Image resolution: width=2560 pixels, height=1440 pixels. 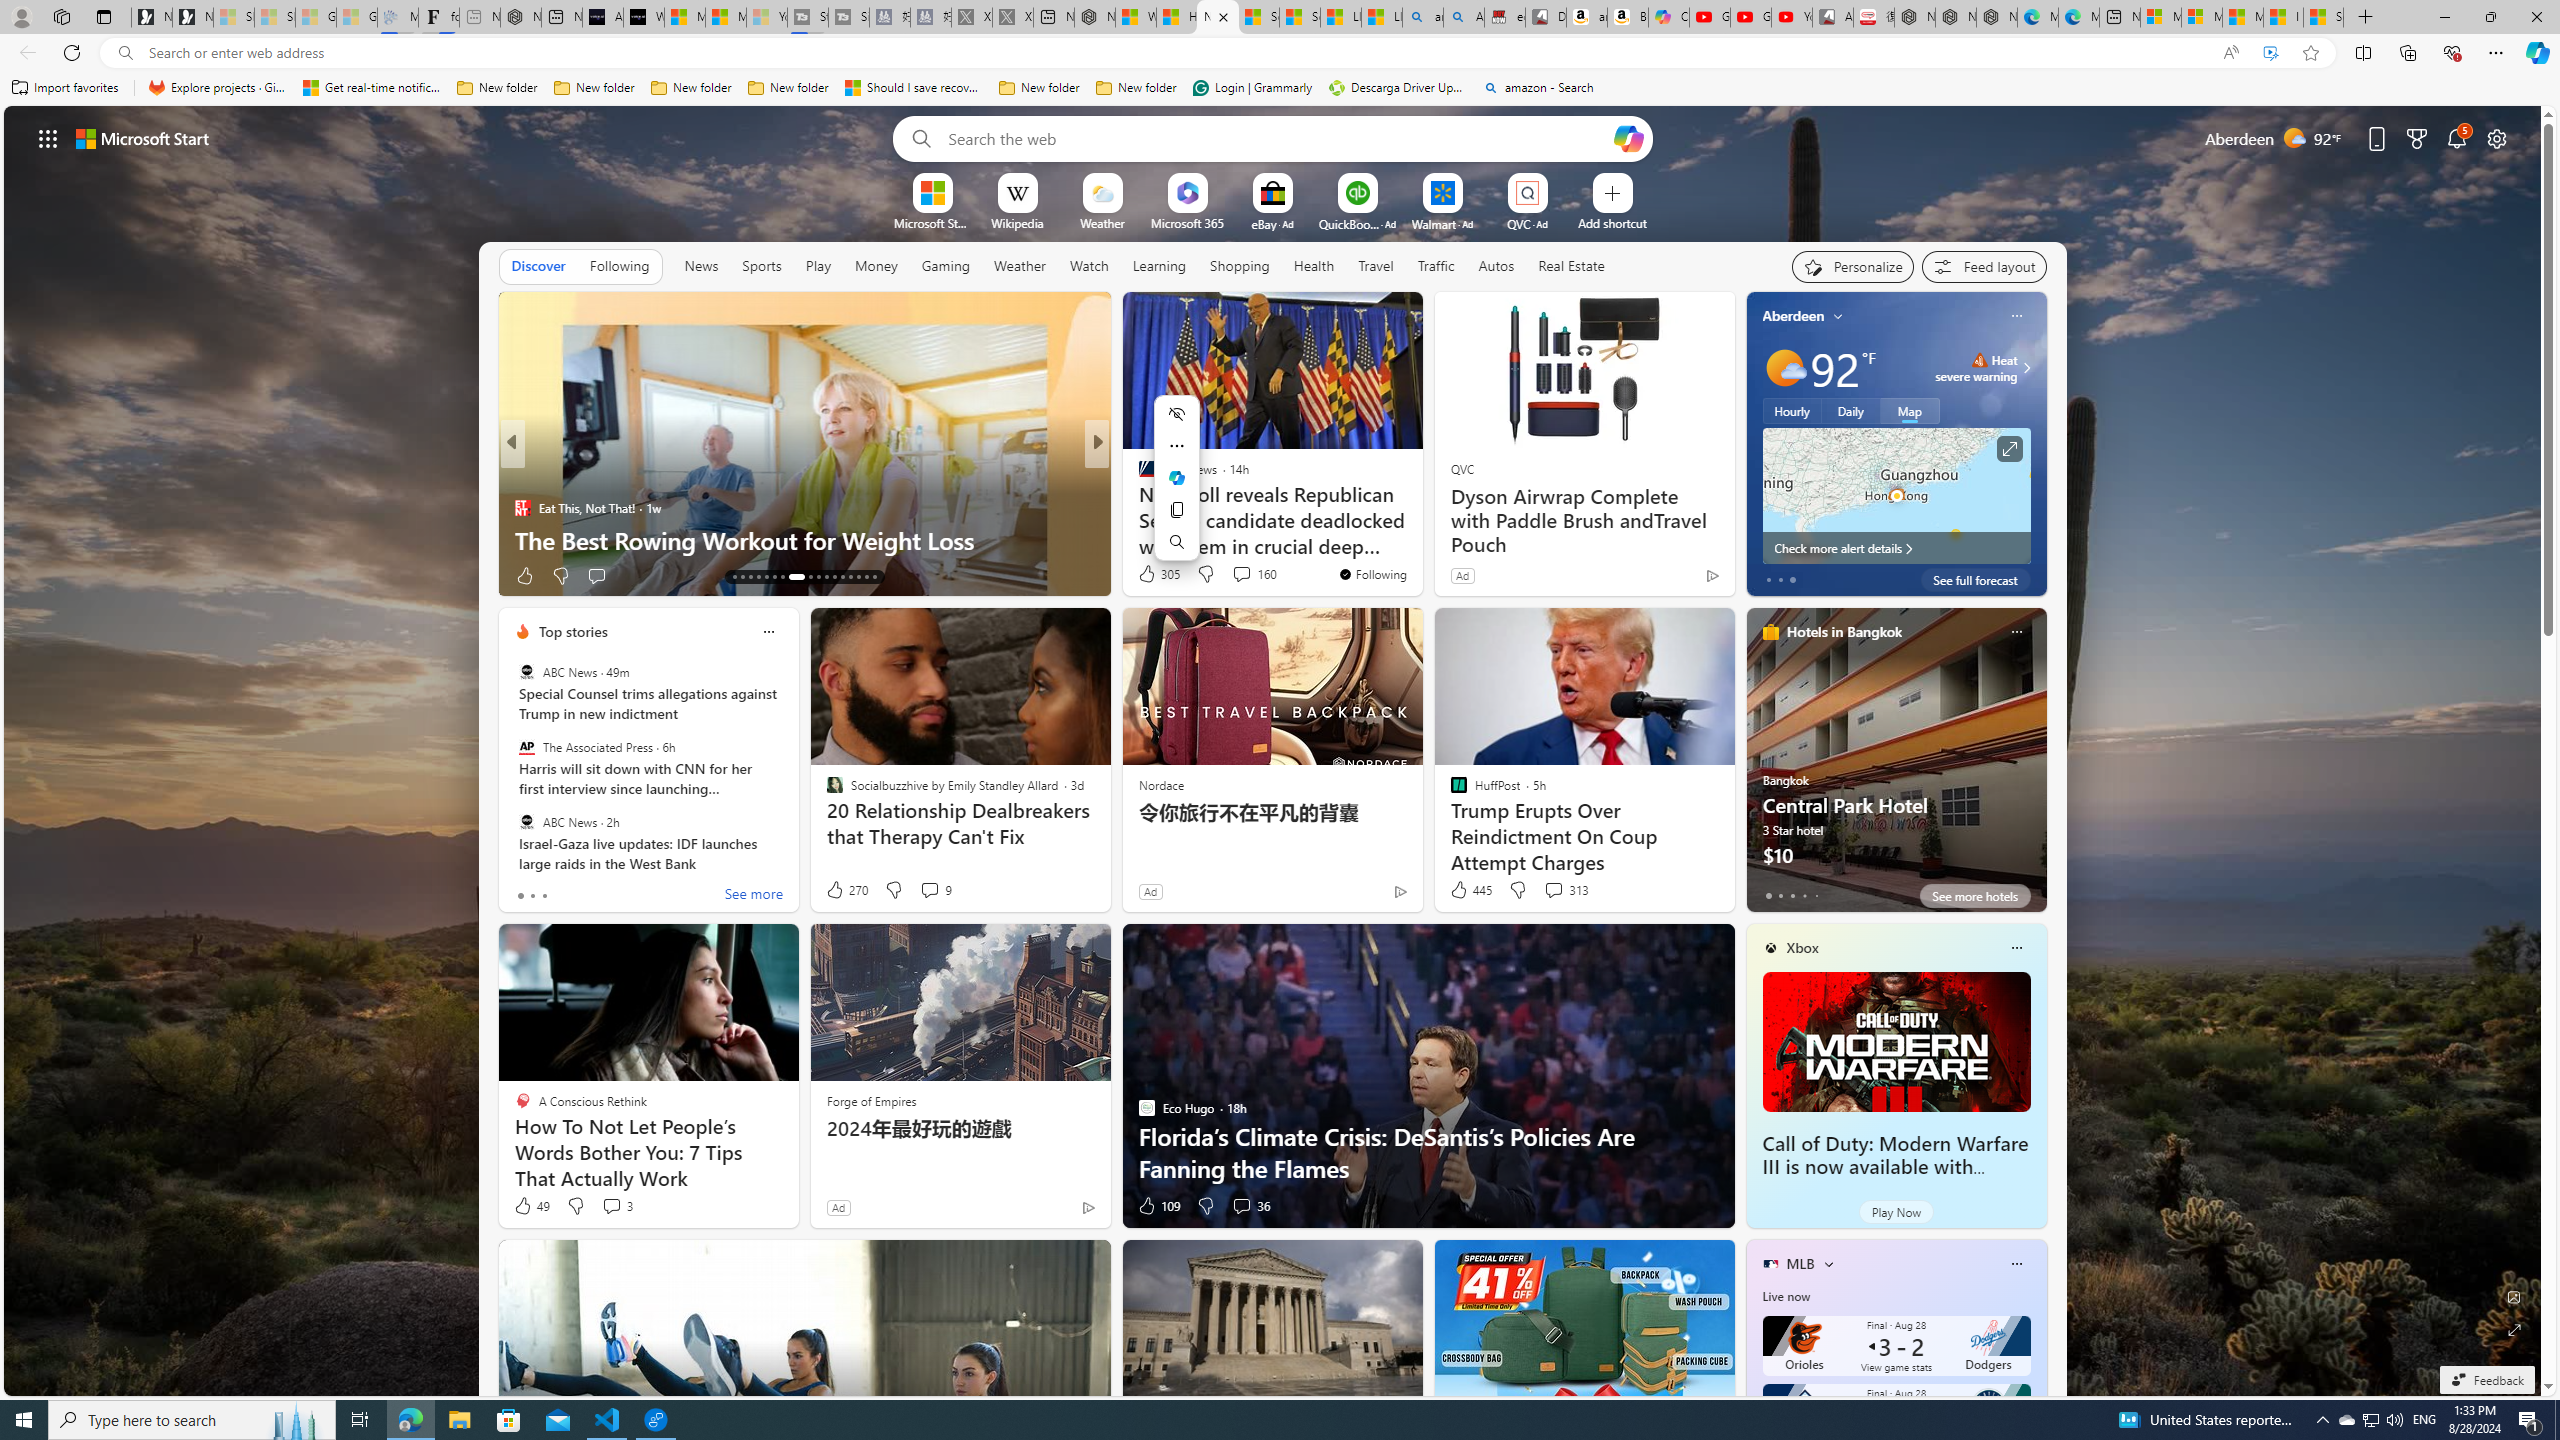 I want to click on Health, so click(x=1313, y=266).